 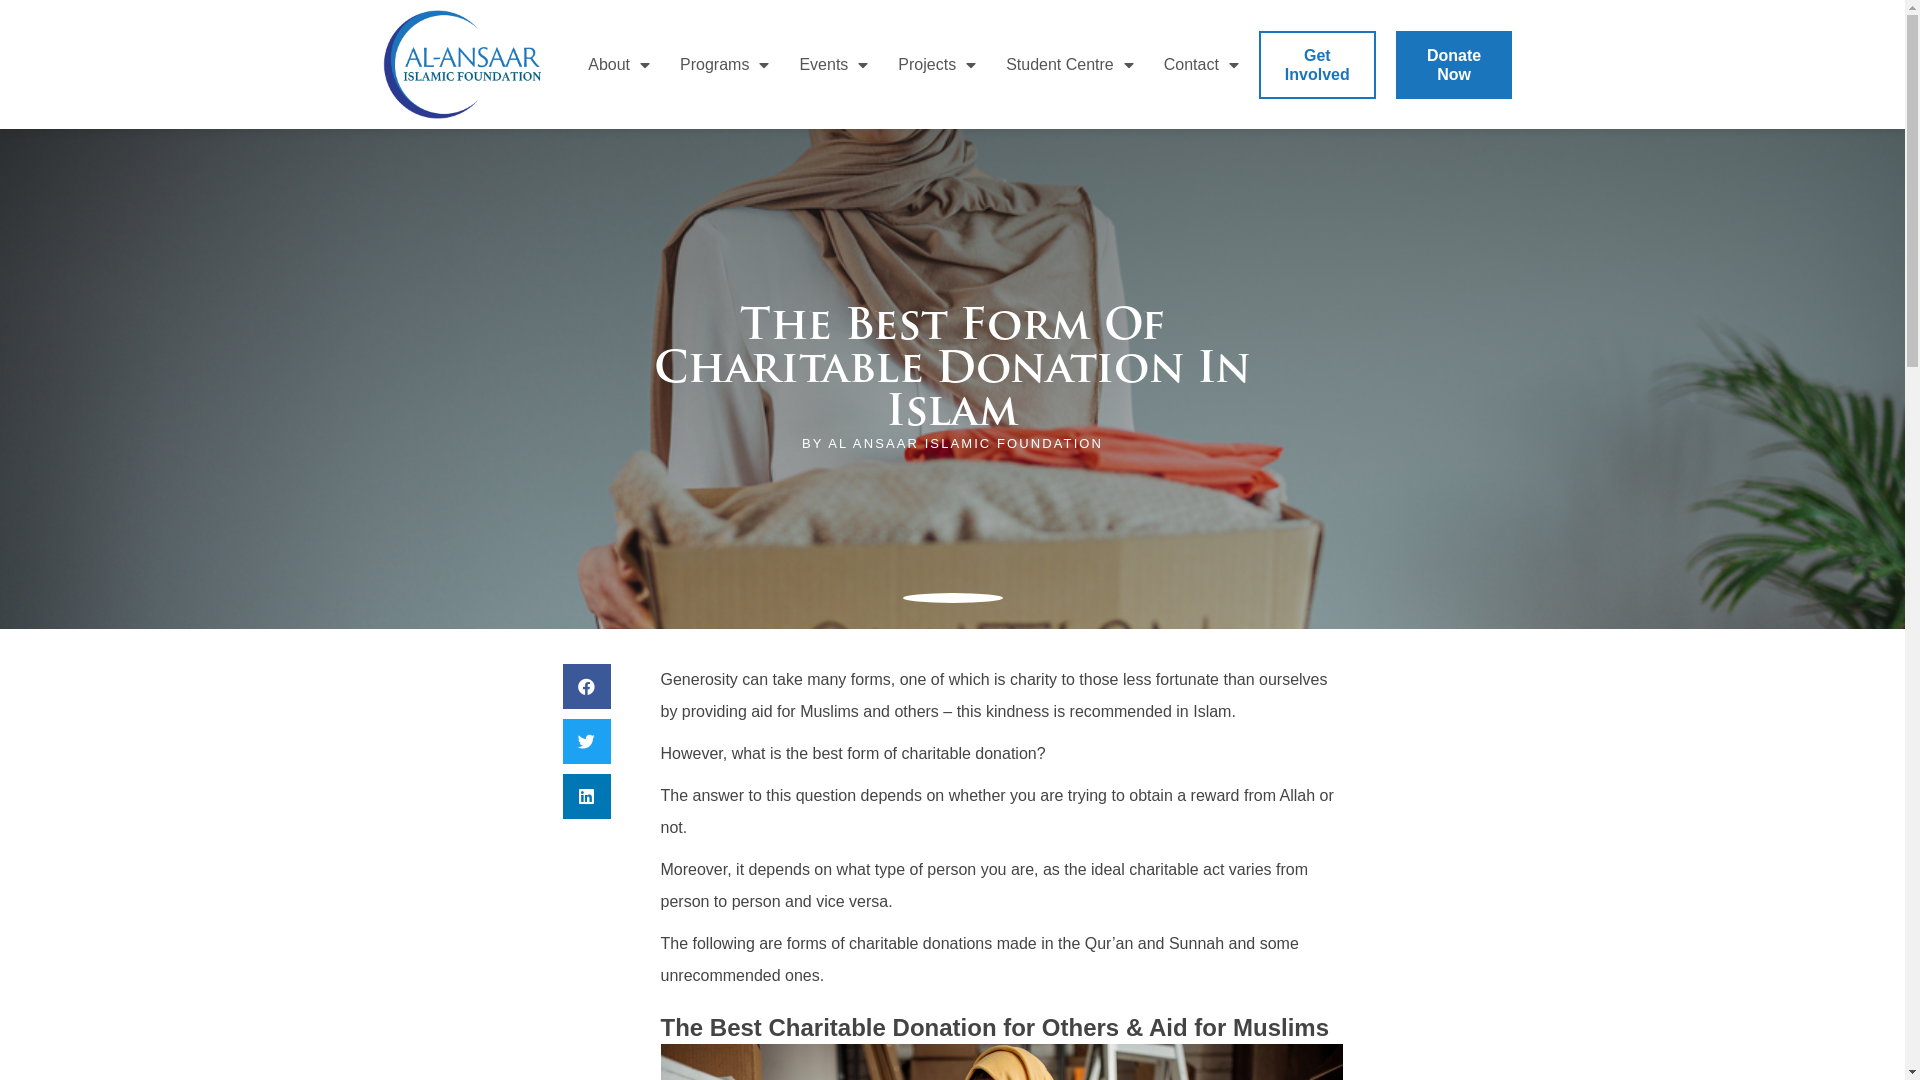 What do you see at coordinates (1318, 65) in the screenshot?
I see `Get Involved` at bounding box center [1318, 65].